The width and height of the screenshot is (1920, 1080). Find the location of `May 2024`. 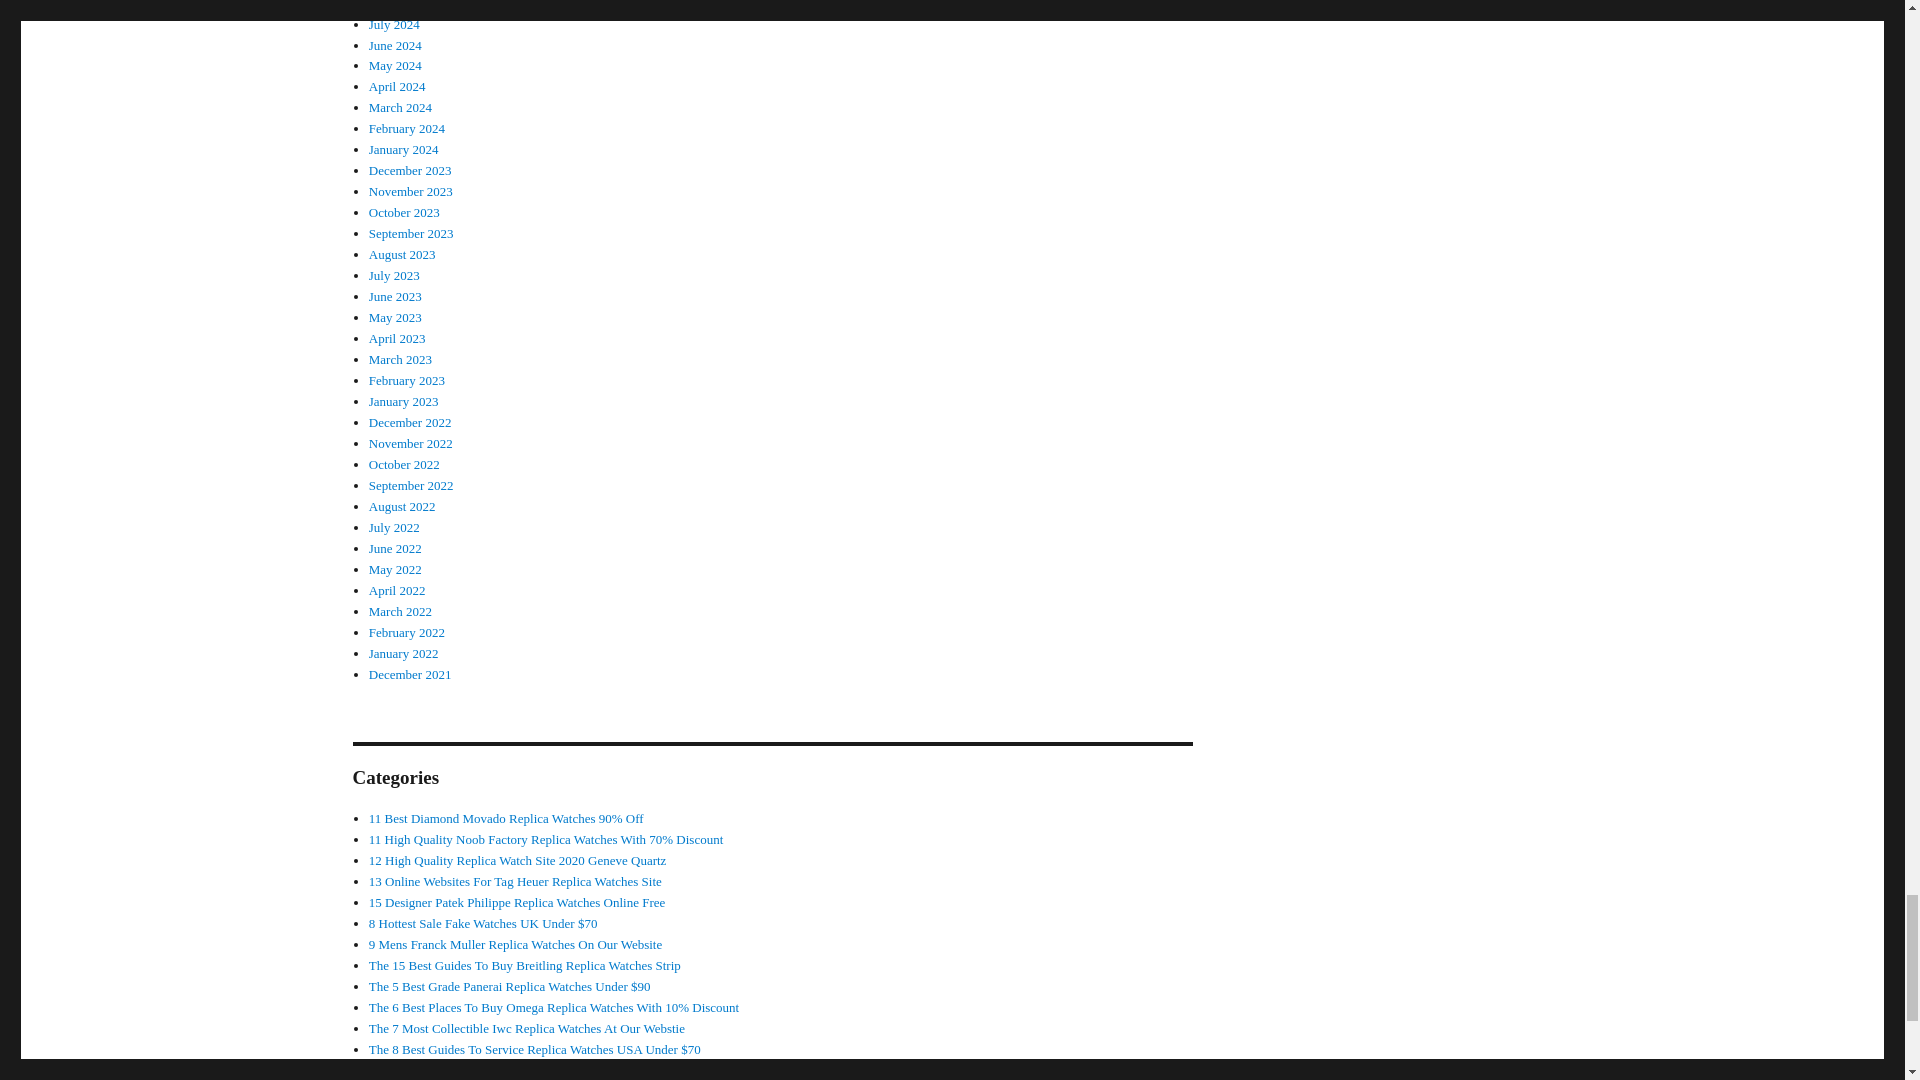

May 2024 is located at coordinates (395, 66).